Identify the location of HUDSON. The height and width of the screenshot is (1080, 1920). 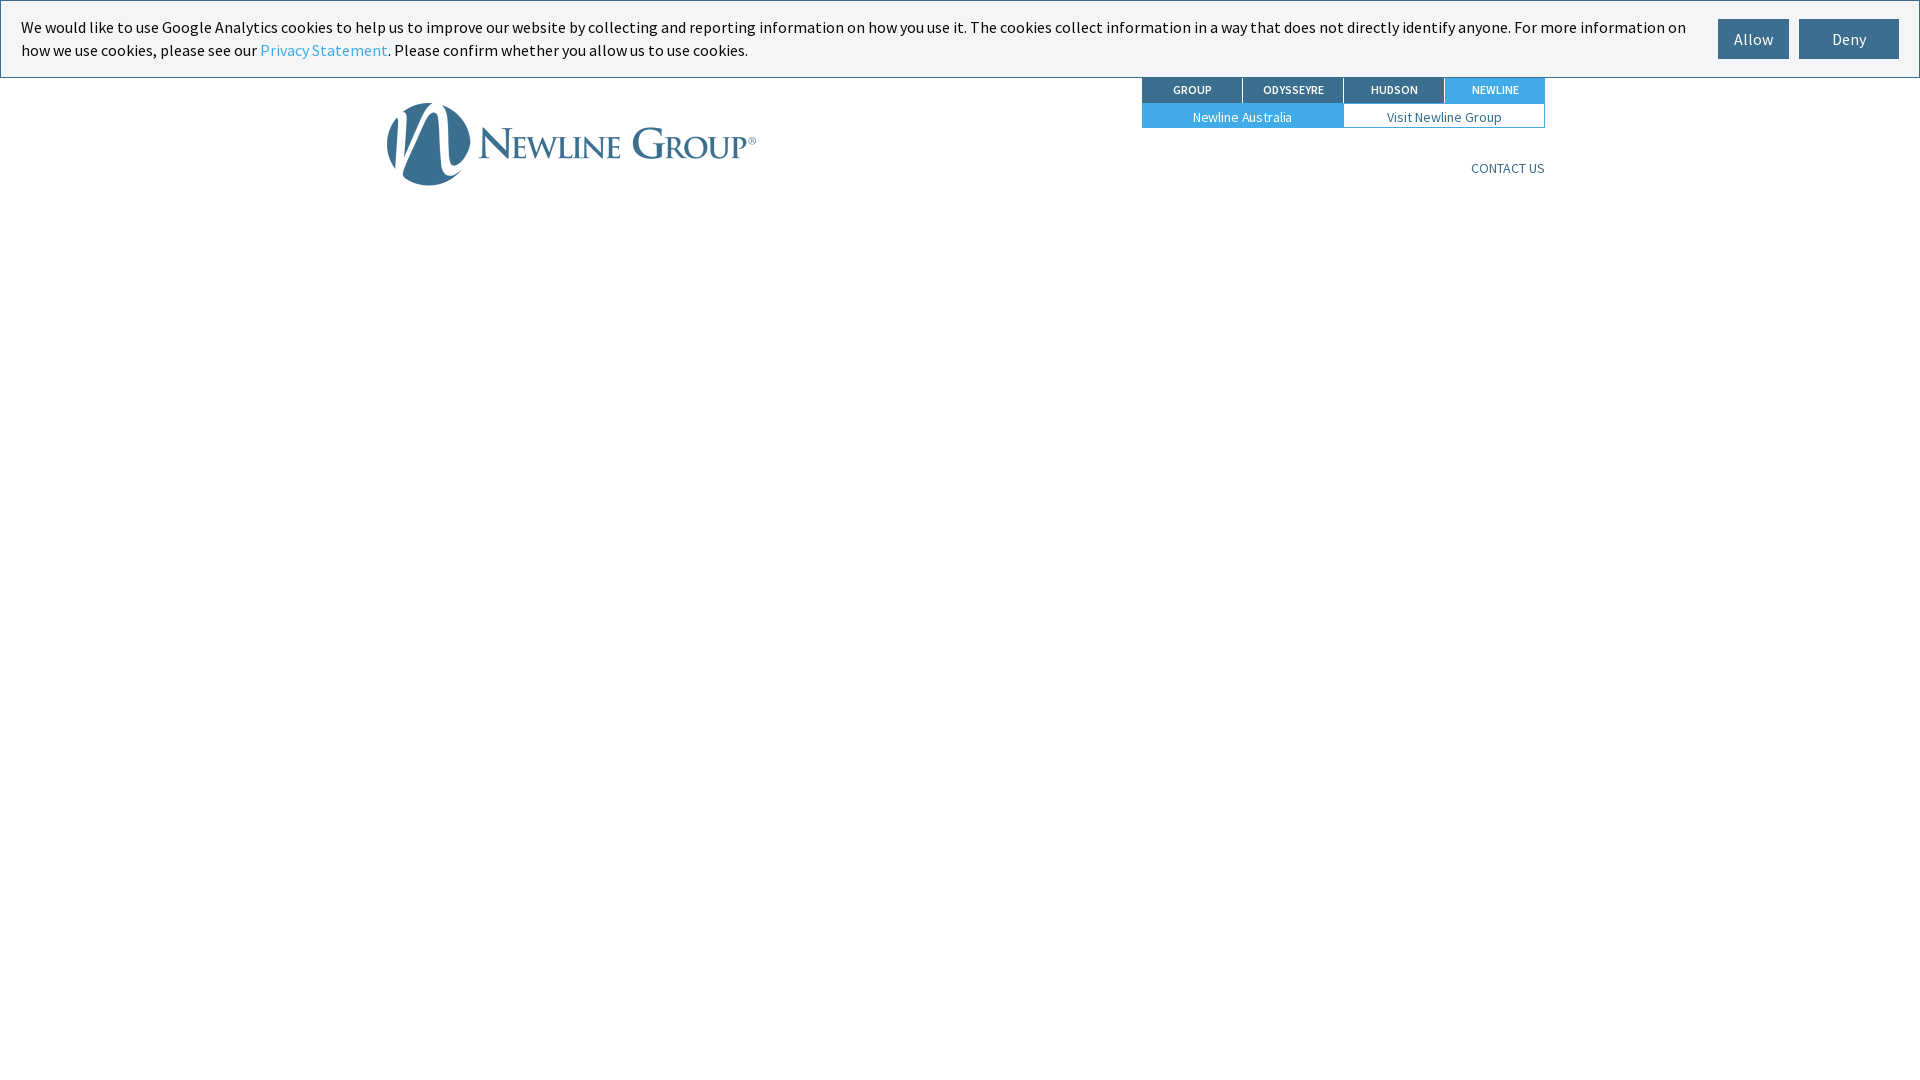
(1394, 90).